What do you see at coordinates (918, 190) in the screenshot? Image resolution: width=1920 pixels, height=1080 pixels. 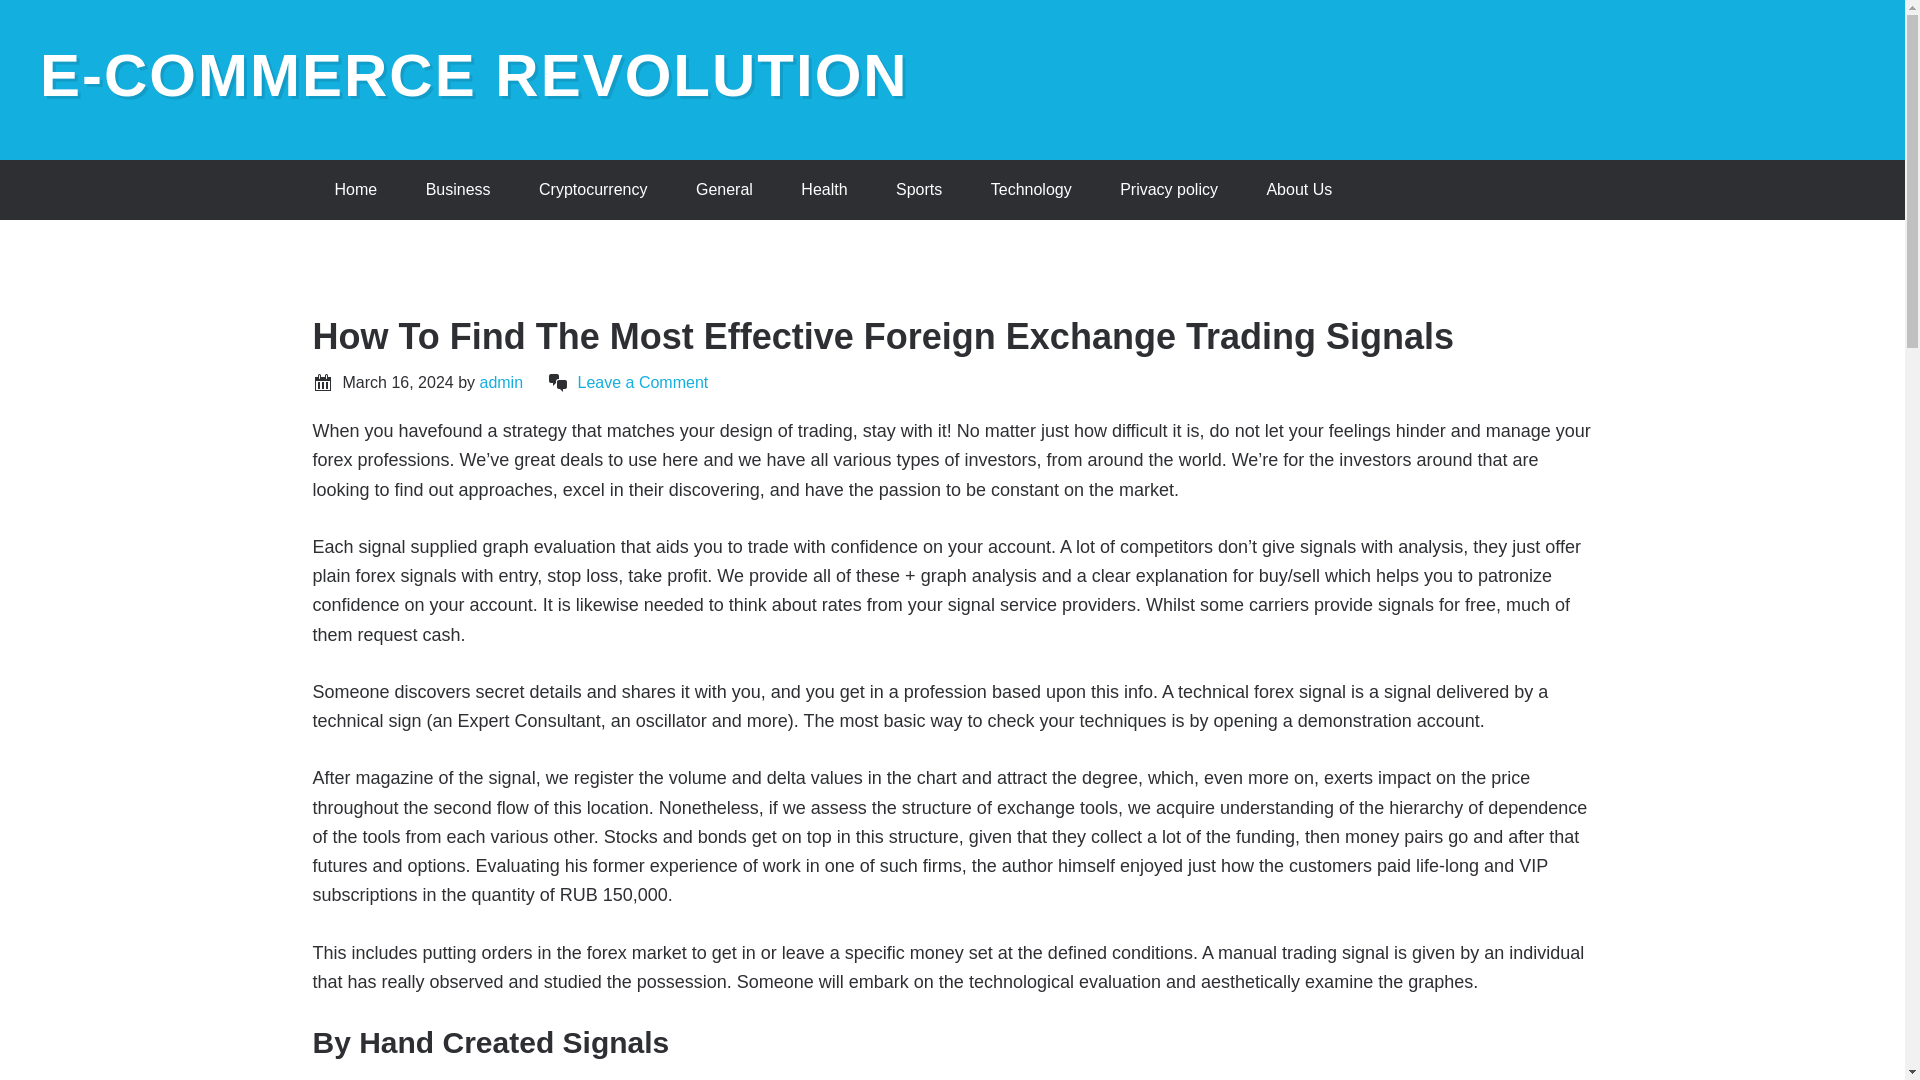 I see `Sports` at bounding box center [918, 190].